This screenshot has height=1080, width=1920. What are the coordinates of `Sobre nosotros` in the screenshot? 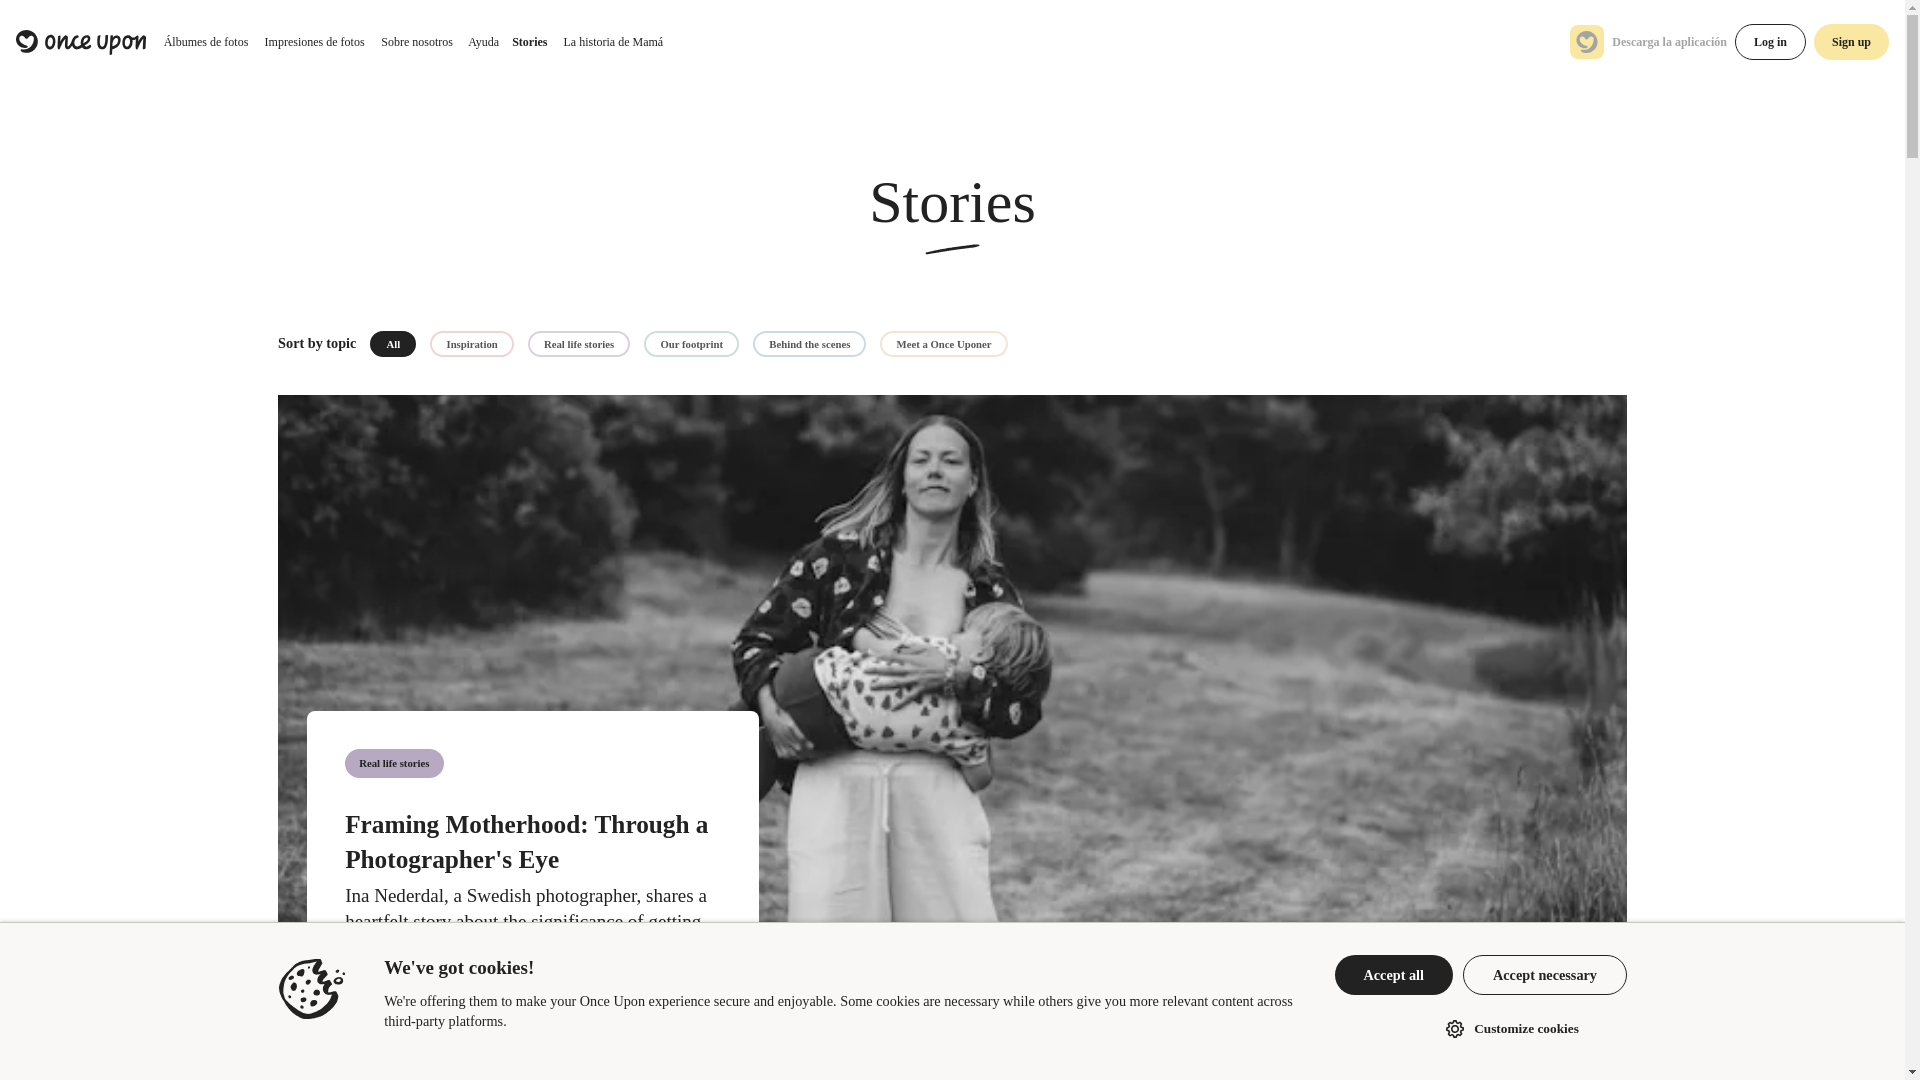 It's located at (416, 42).